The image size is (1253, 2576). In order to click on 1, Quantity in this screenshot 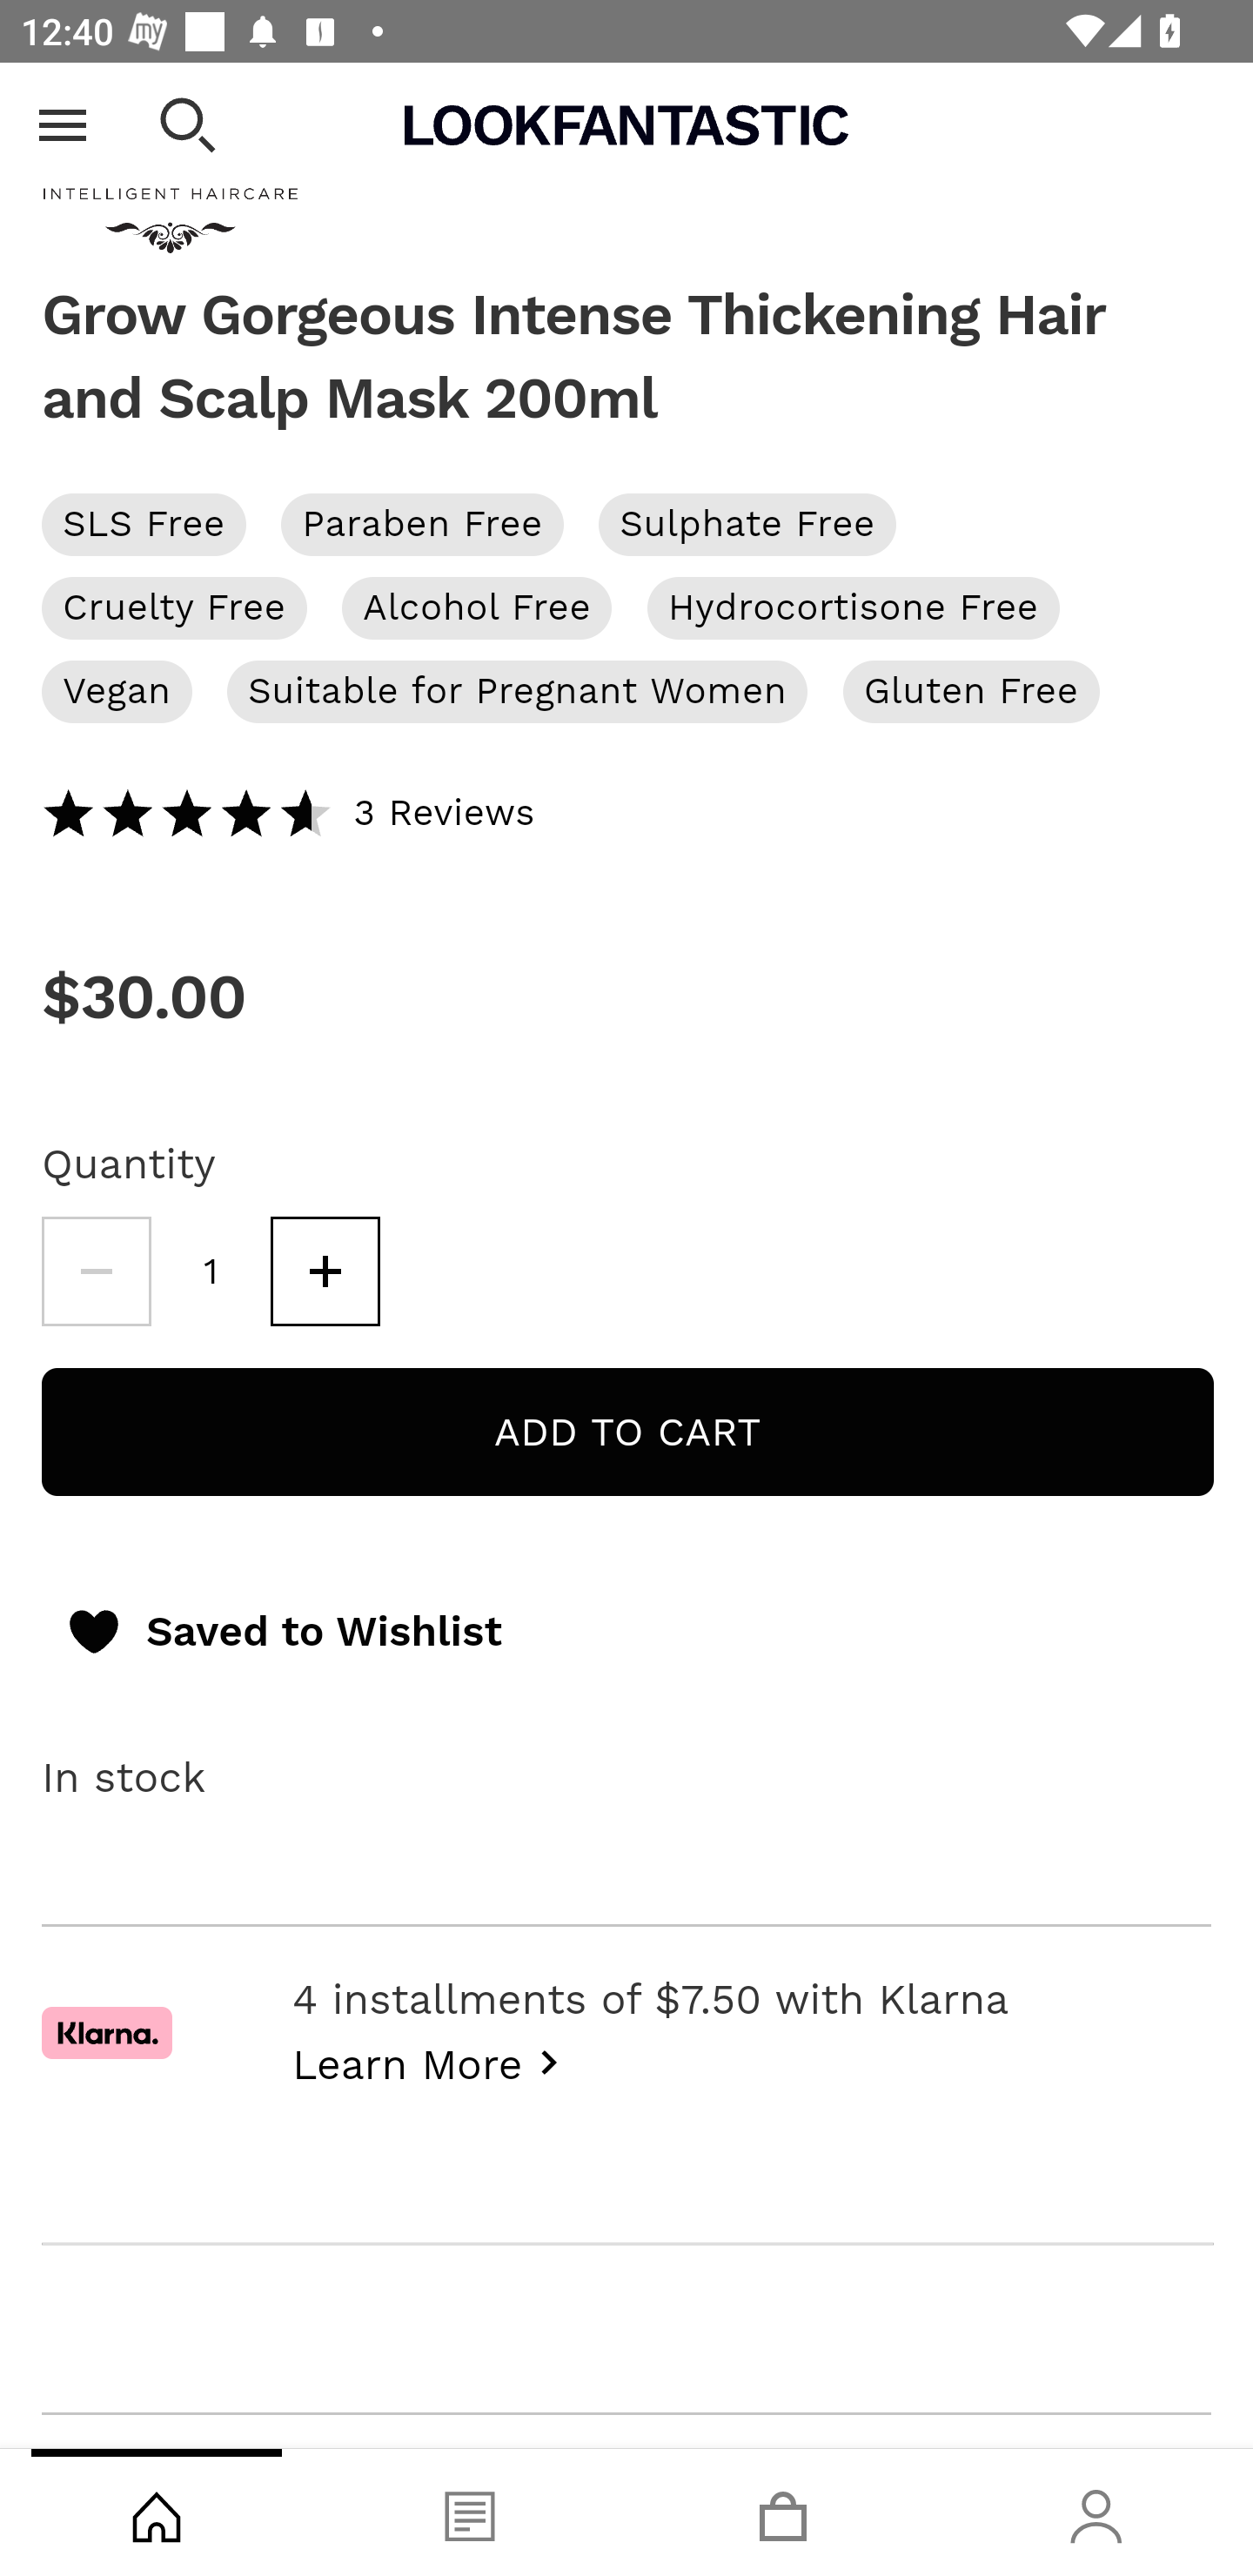, I will do `click(211, 1272)`.